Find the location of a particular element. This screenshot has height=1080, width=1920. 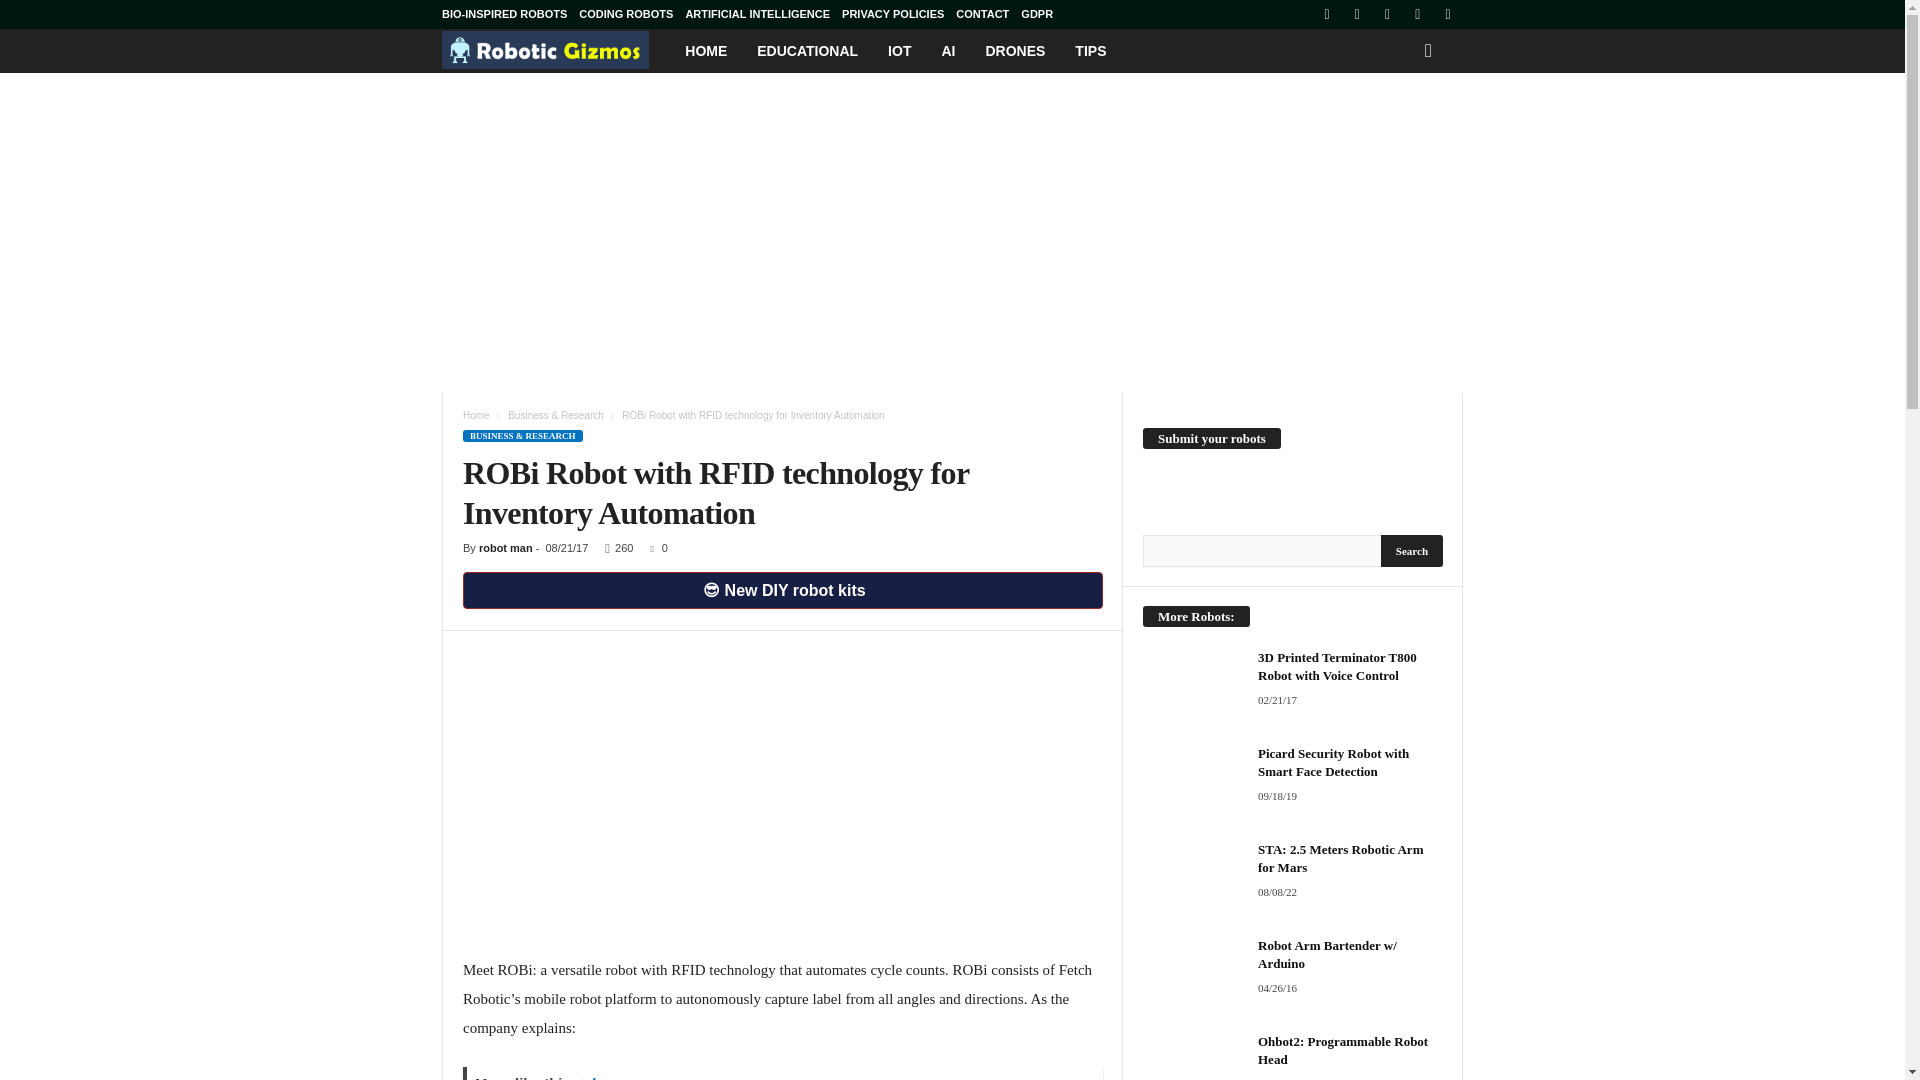

ARTIFICIAL INTELLIGENCE is located at coordinates (757, 14).